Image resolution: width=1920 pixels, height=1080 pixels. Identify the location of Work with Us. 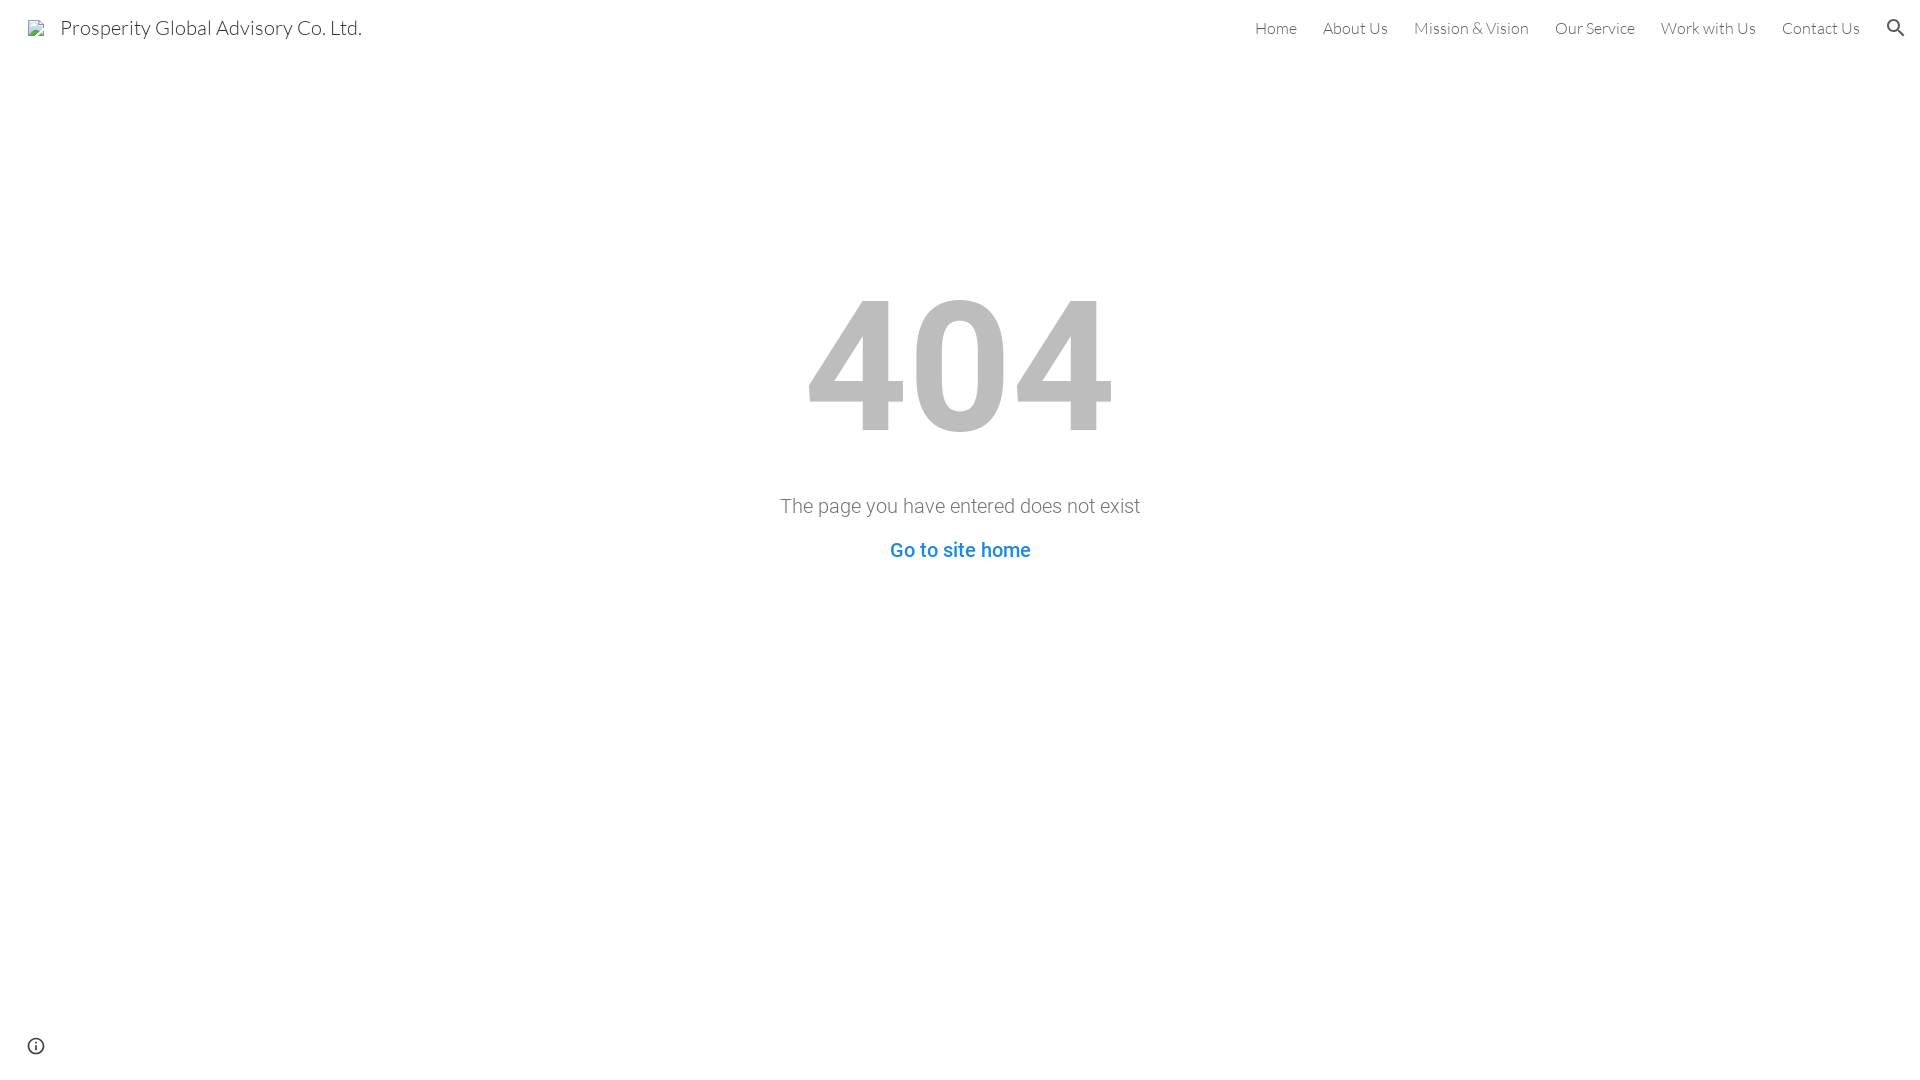
(1708, 28).